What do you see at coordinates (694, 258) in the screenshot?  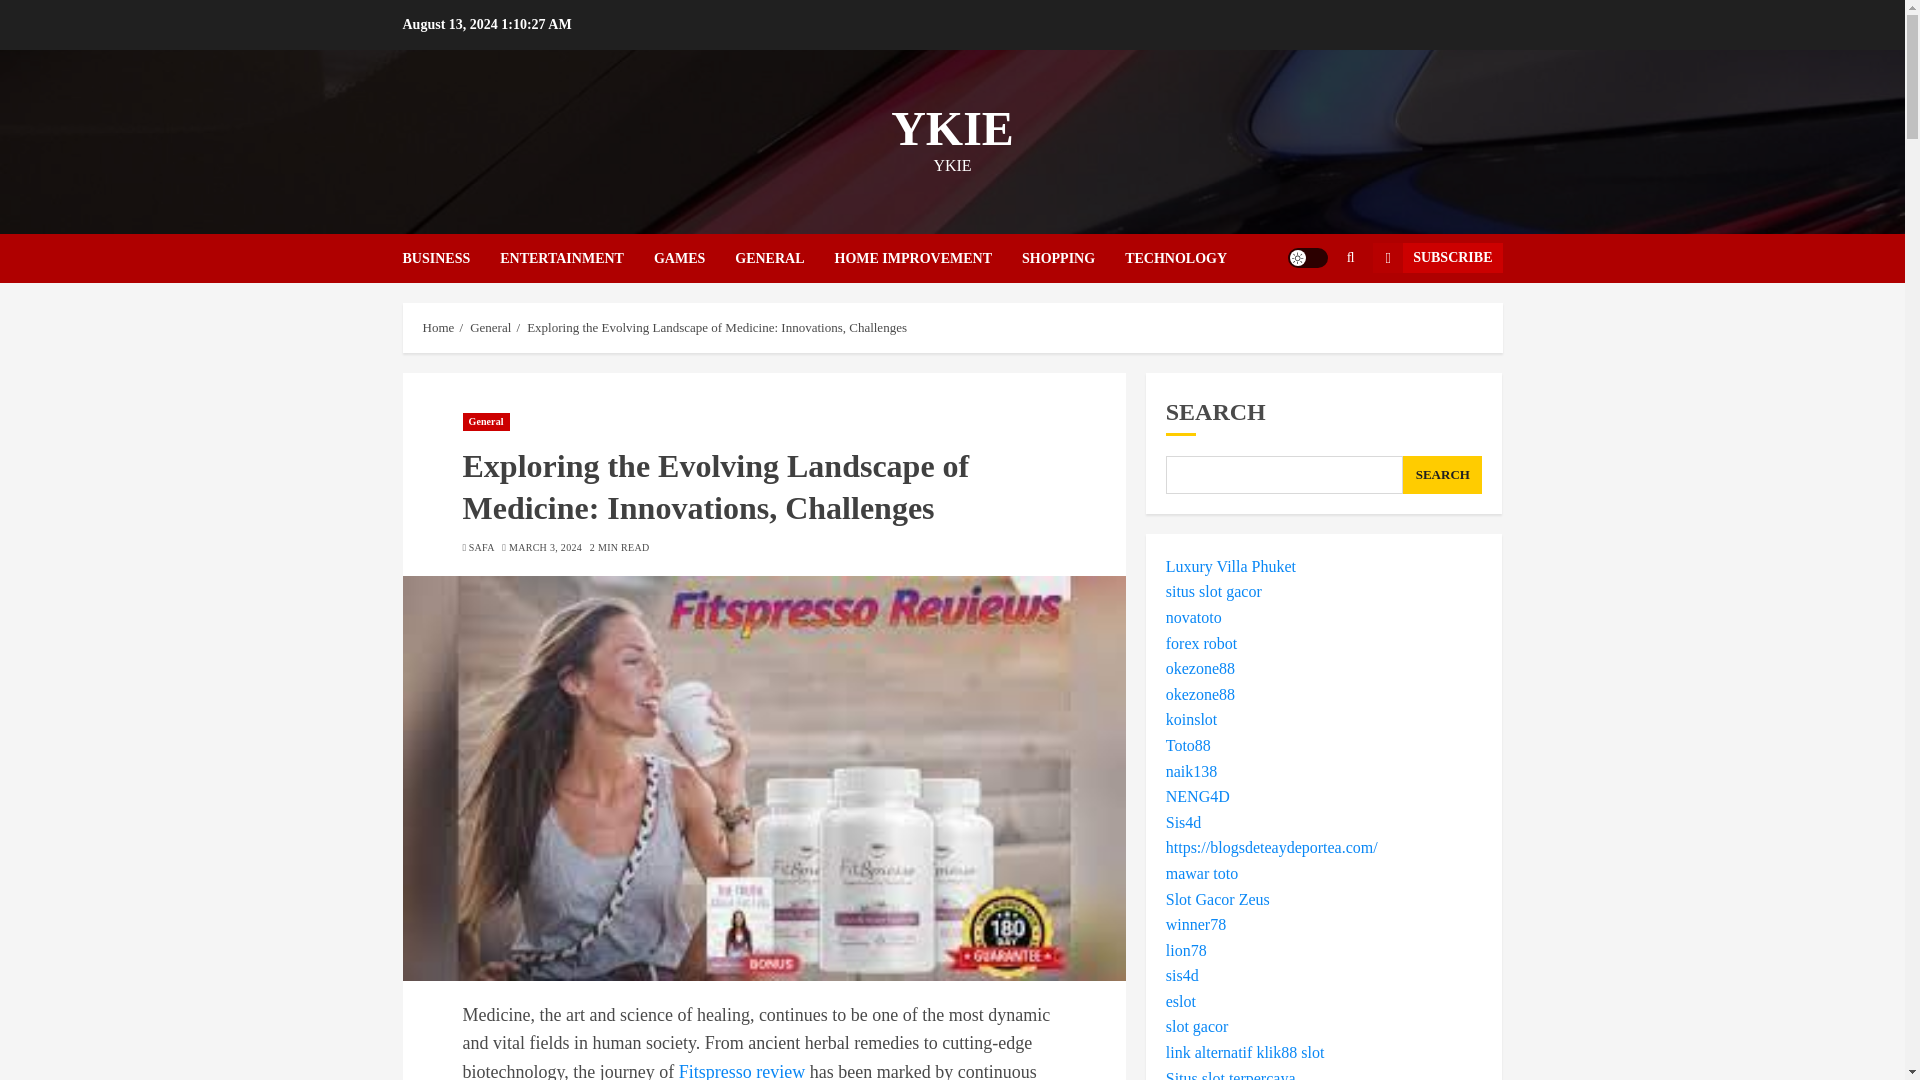 I see `GAMES` at bounding box center [694, 258].